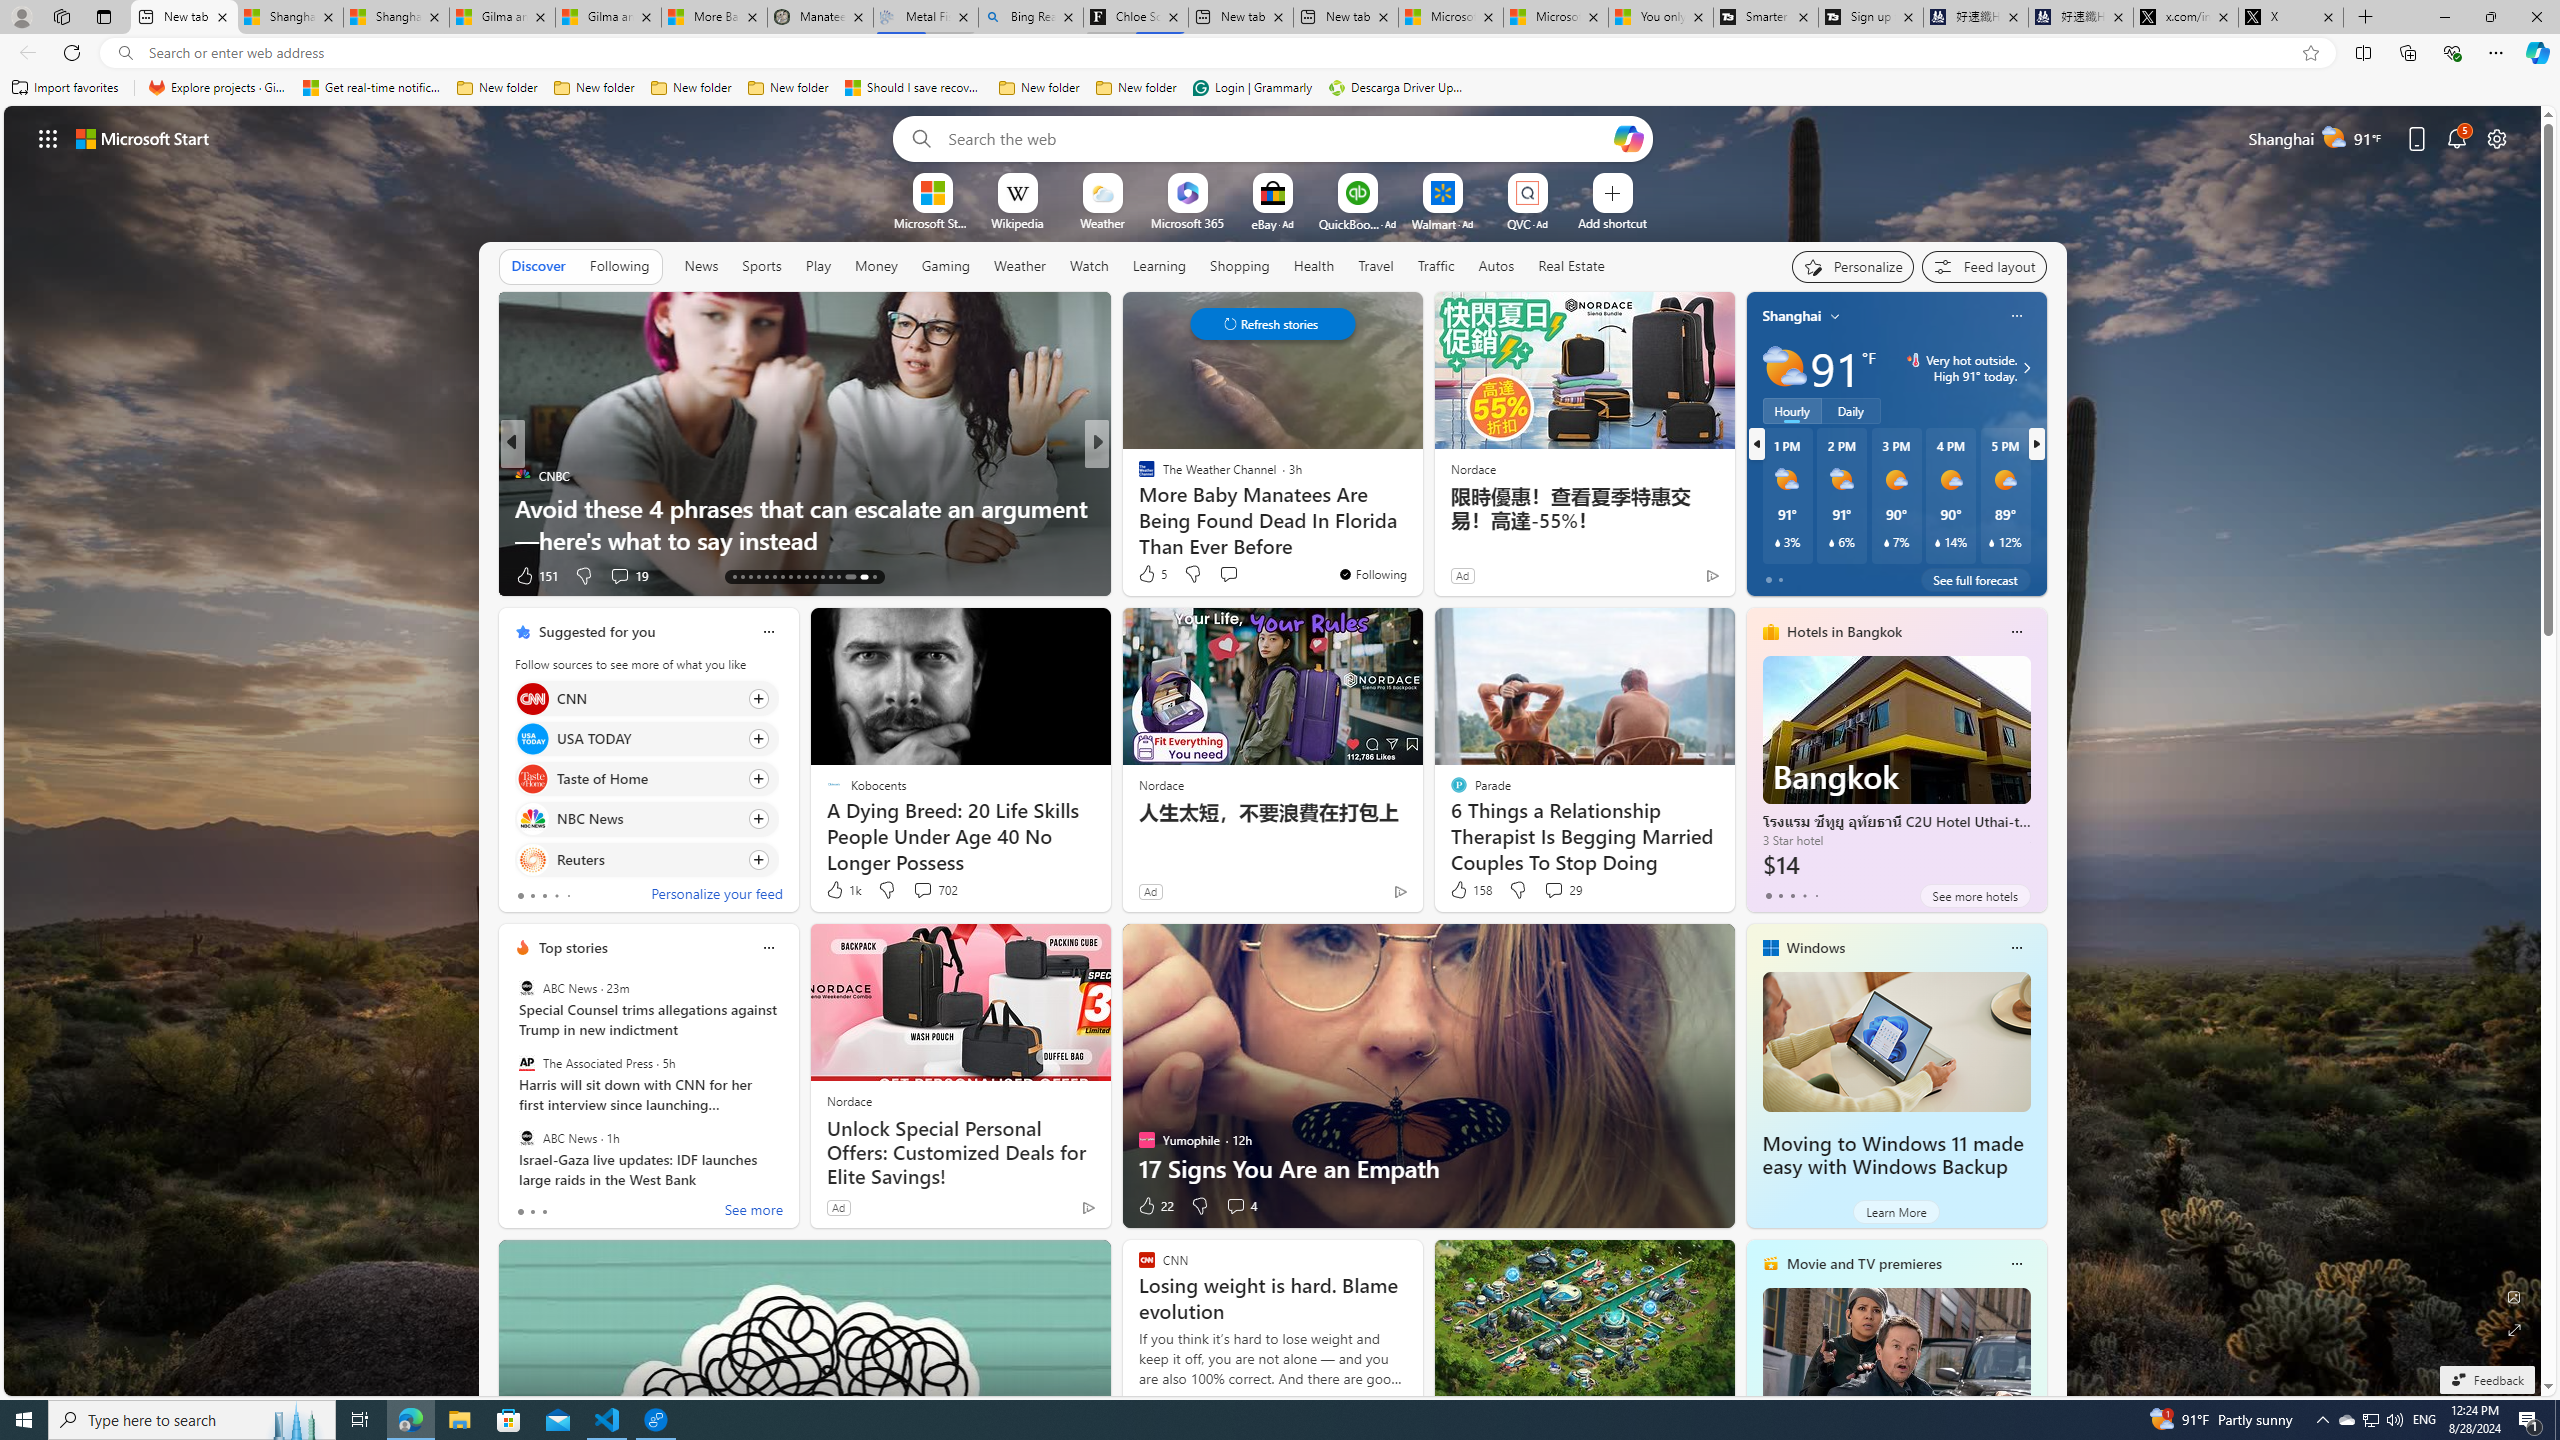 This screenshot has width=2560, height=1440. What do you see at coordinates (734, 577) in the screenshot?
I see `AutomationID: tab-13` at bounding box center [734, 577].